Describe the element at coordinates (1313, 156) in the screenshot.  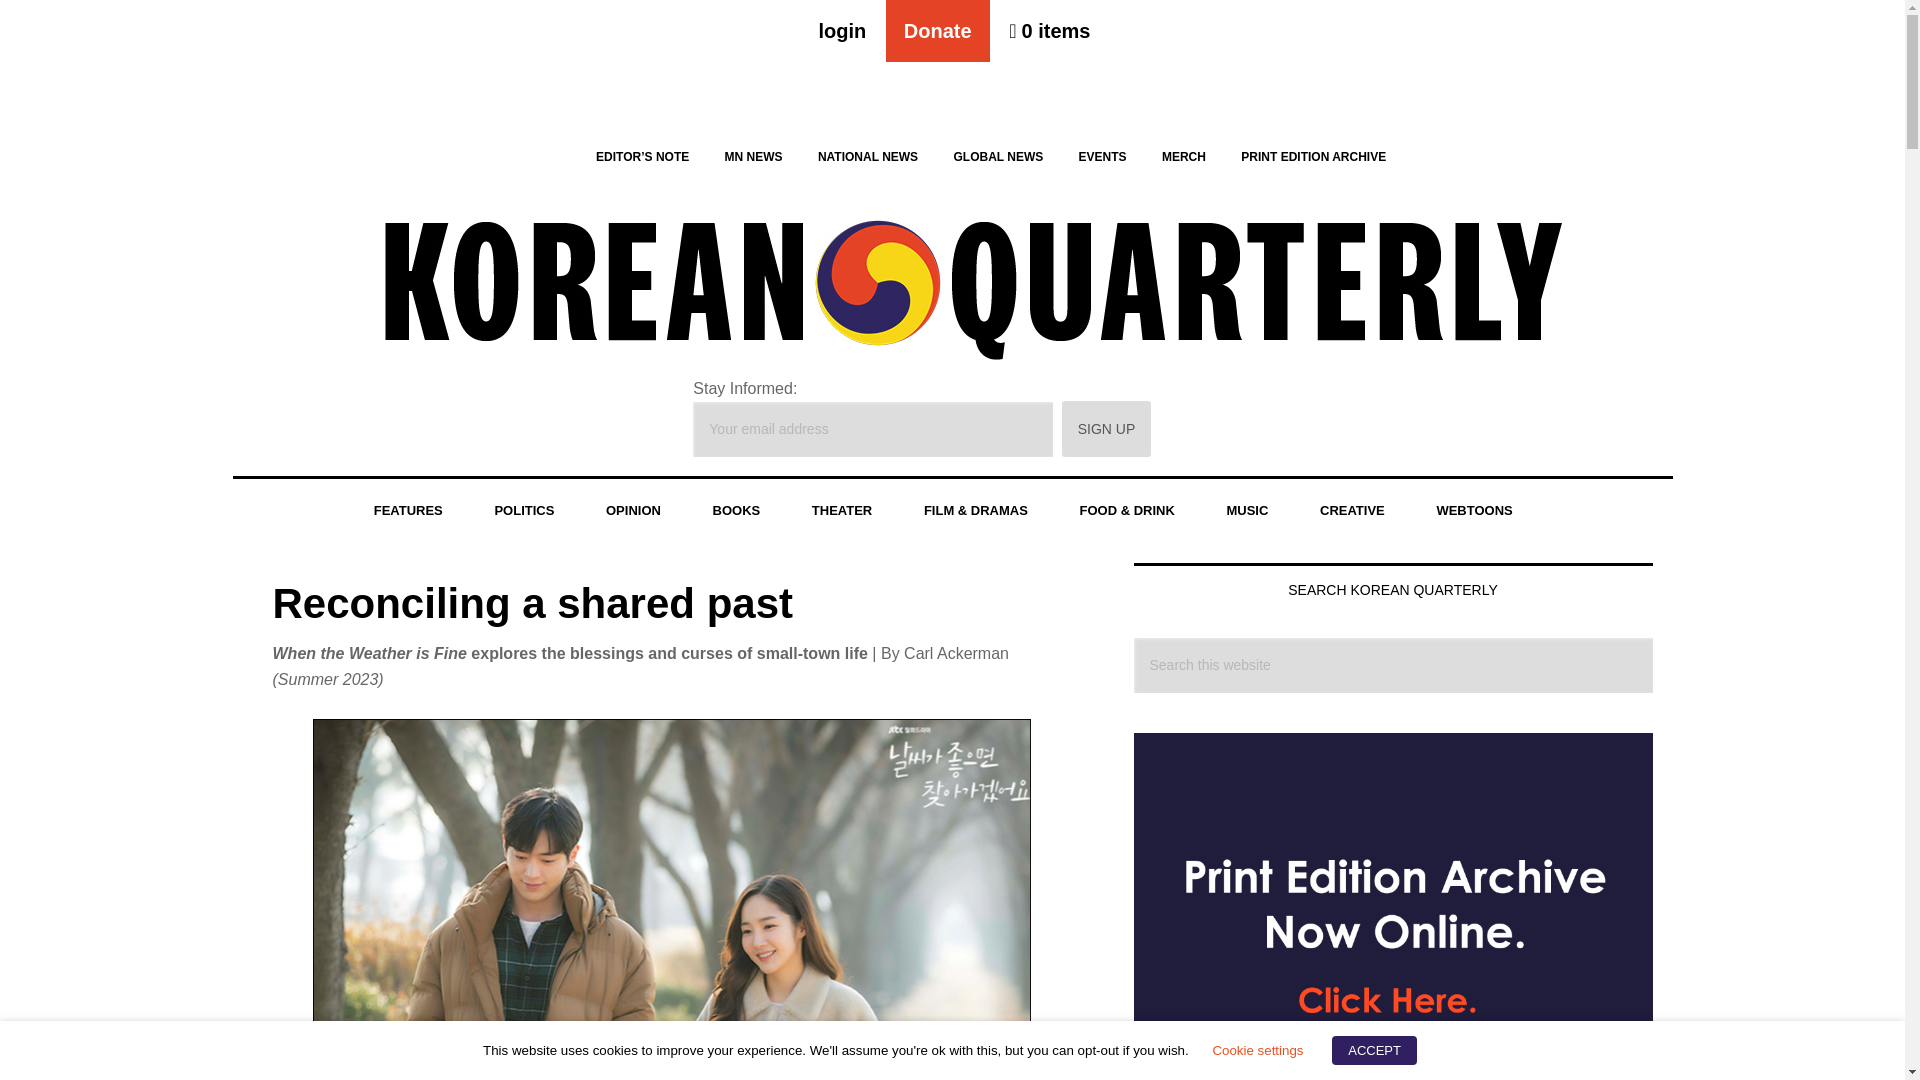
I see `PRINT EDITION ARCHIVE` at that location.